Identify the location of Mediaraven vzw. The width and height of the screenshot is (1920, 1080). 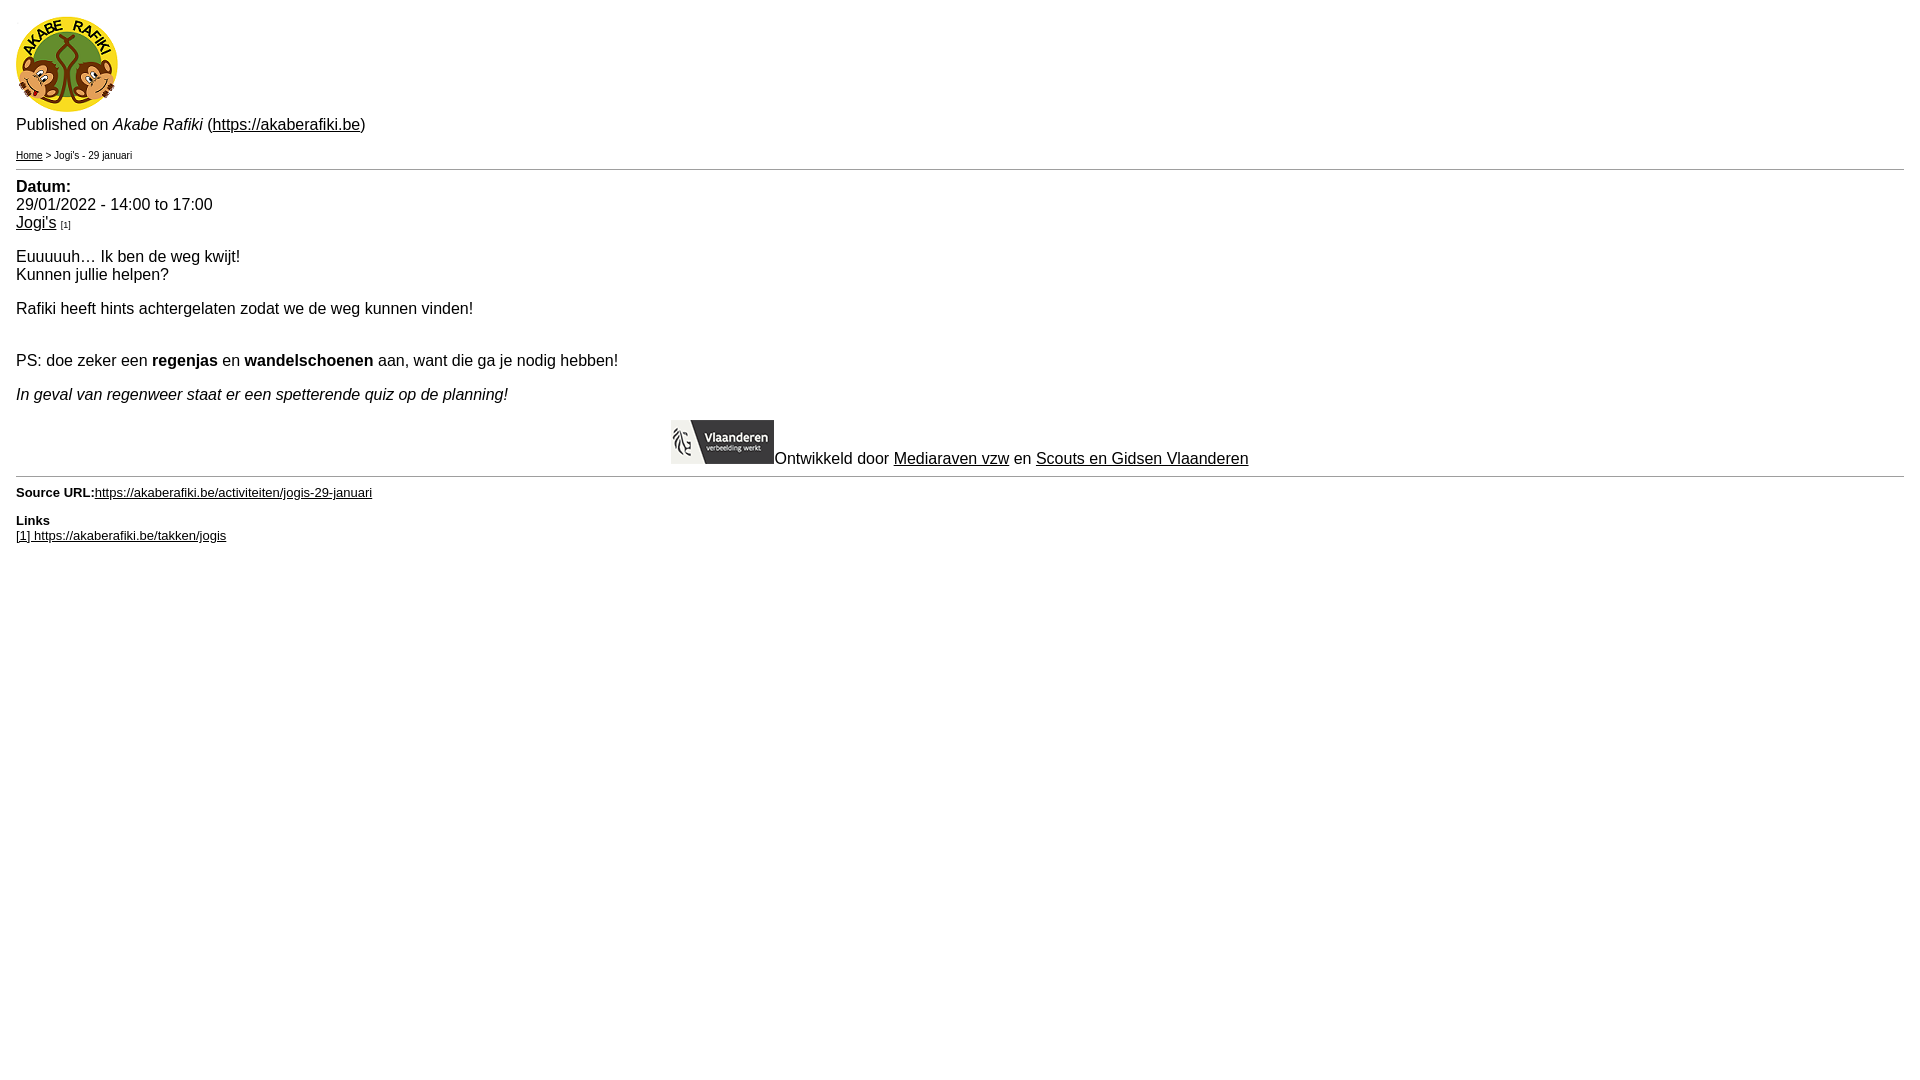
(952, 458).